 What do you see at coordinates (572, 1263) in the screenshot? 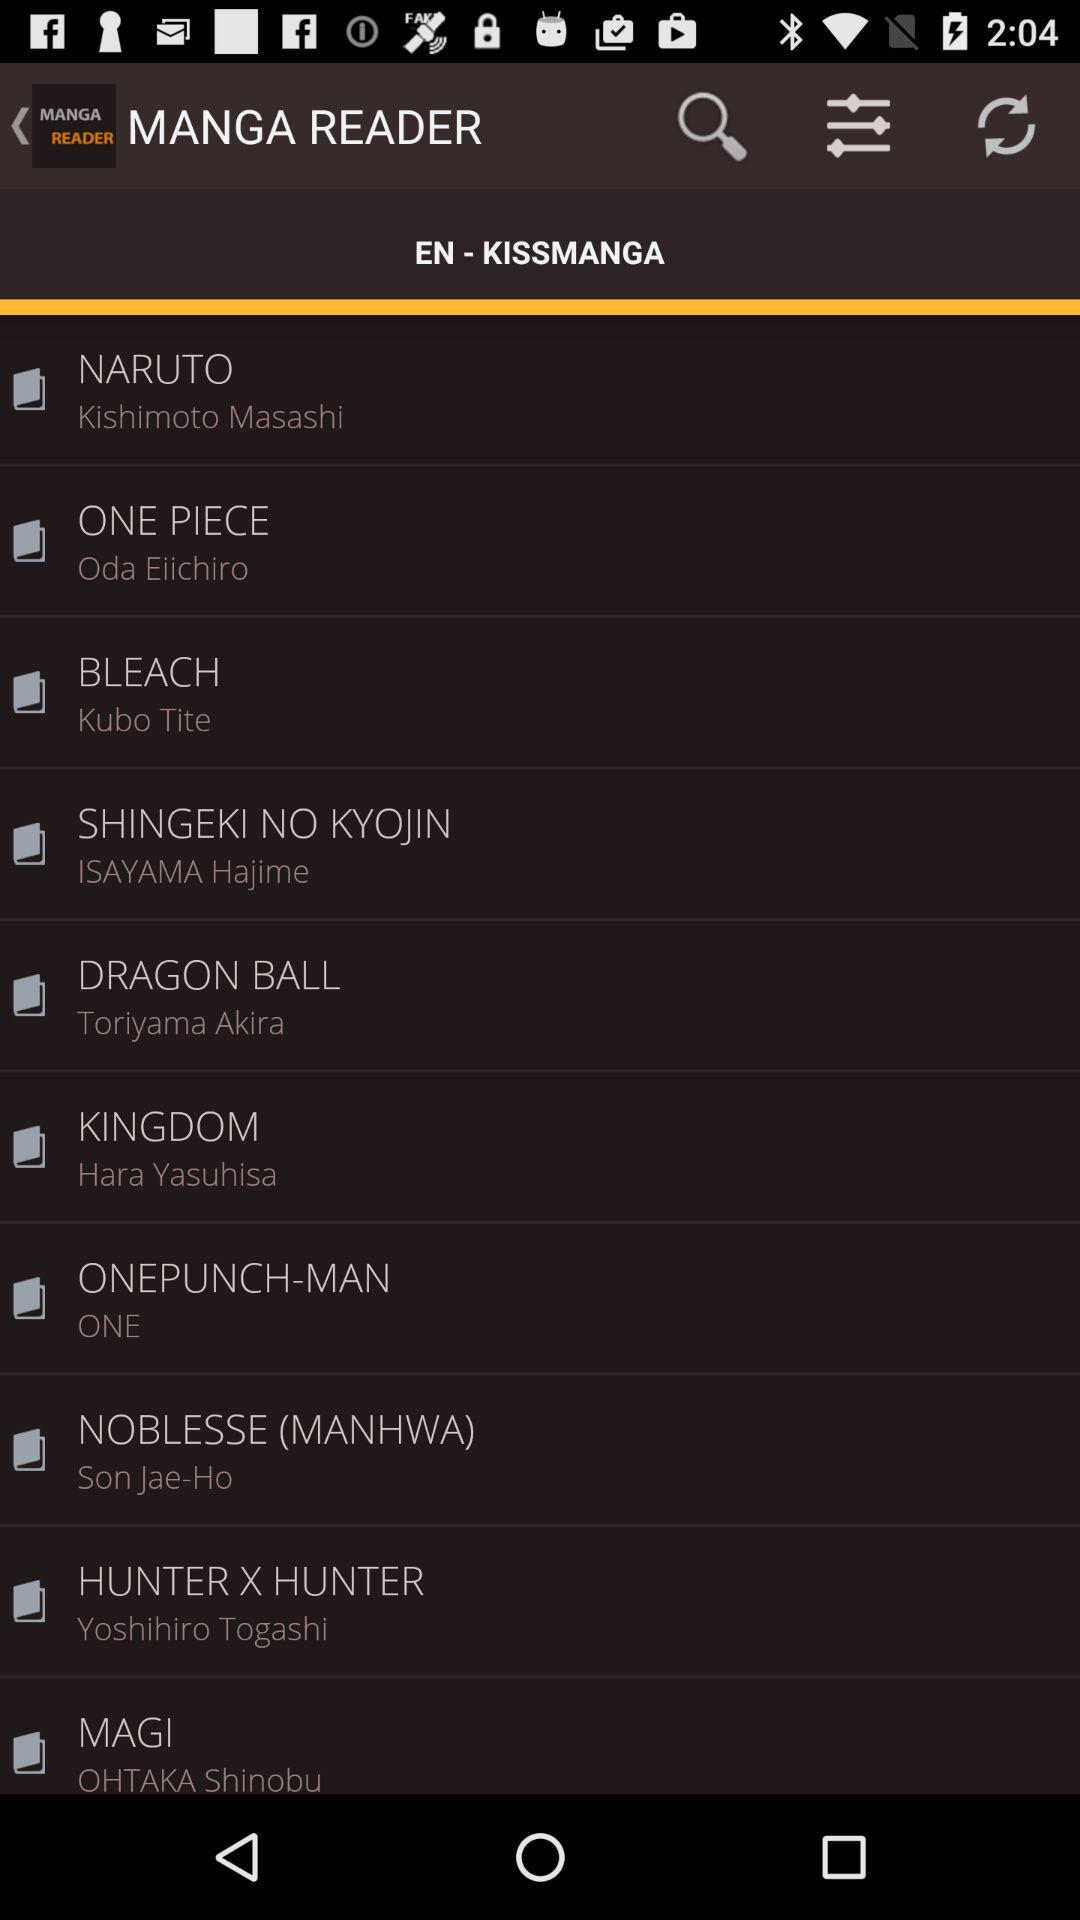
I see `jump to onepunch-man item` at bounding box center [572, 1263].